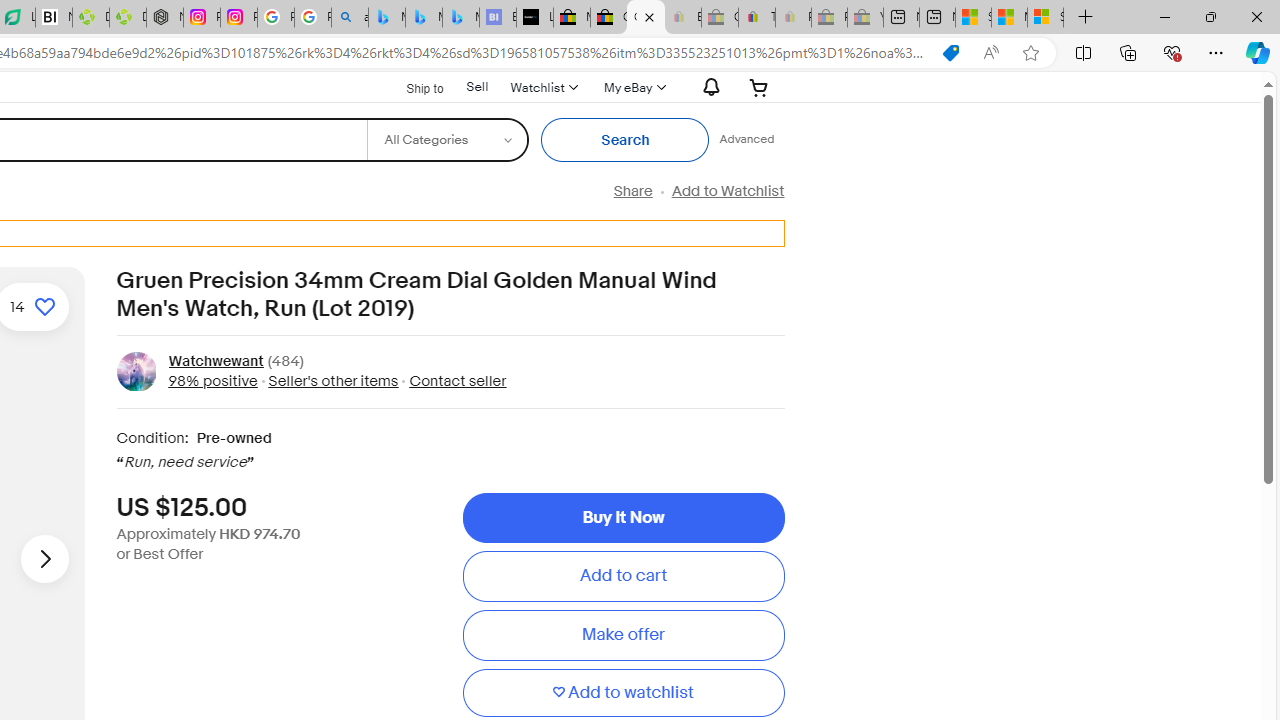  What do you see at coordinates (829, 18) in the screenshot?
I see `Press Room - eBay Inc. - Sleeping` at bounding box center [829, 18].